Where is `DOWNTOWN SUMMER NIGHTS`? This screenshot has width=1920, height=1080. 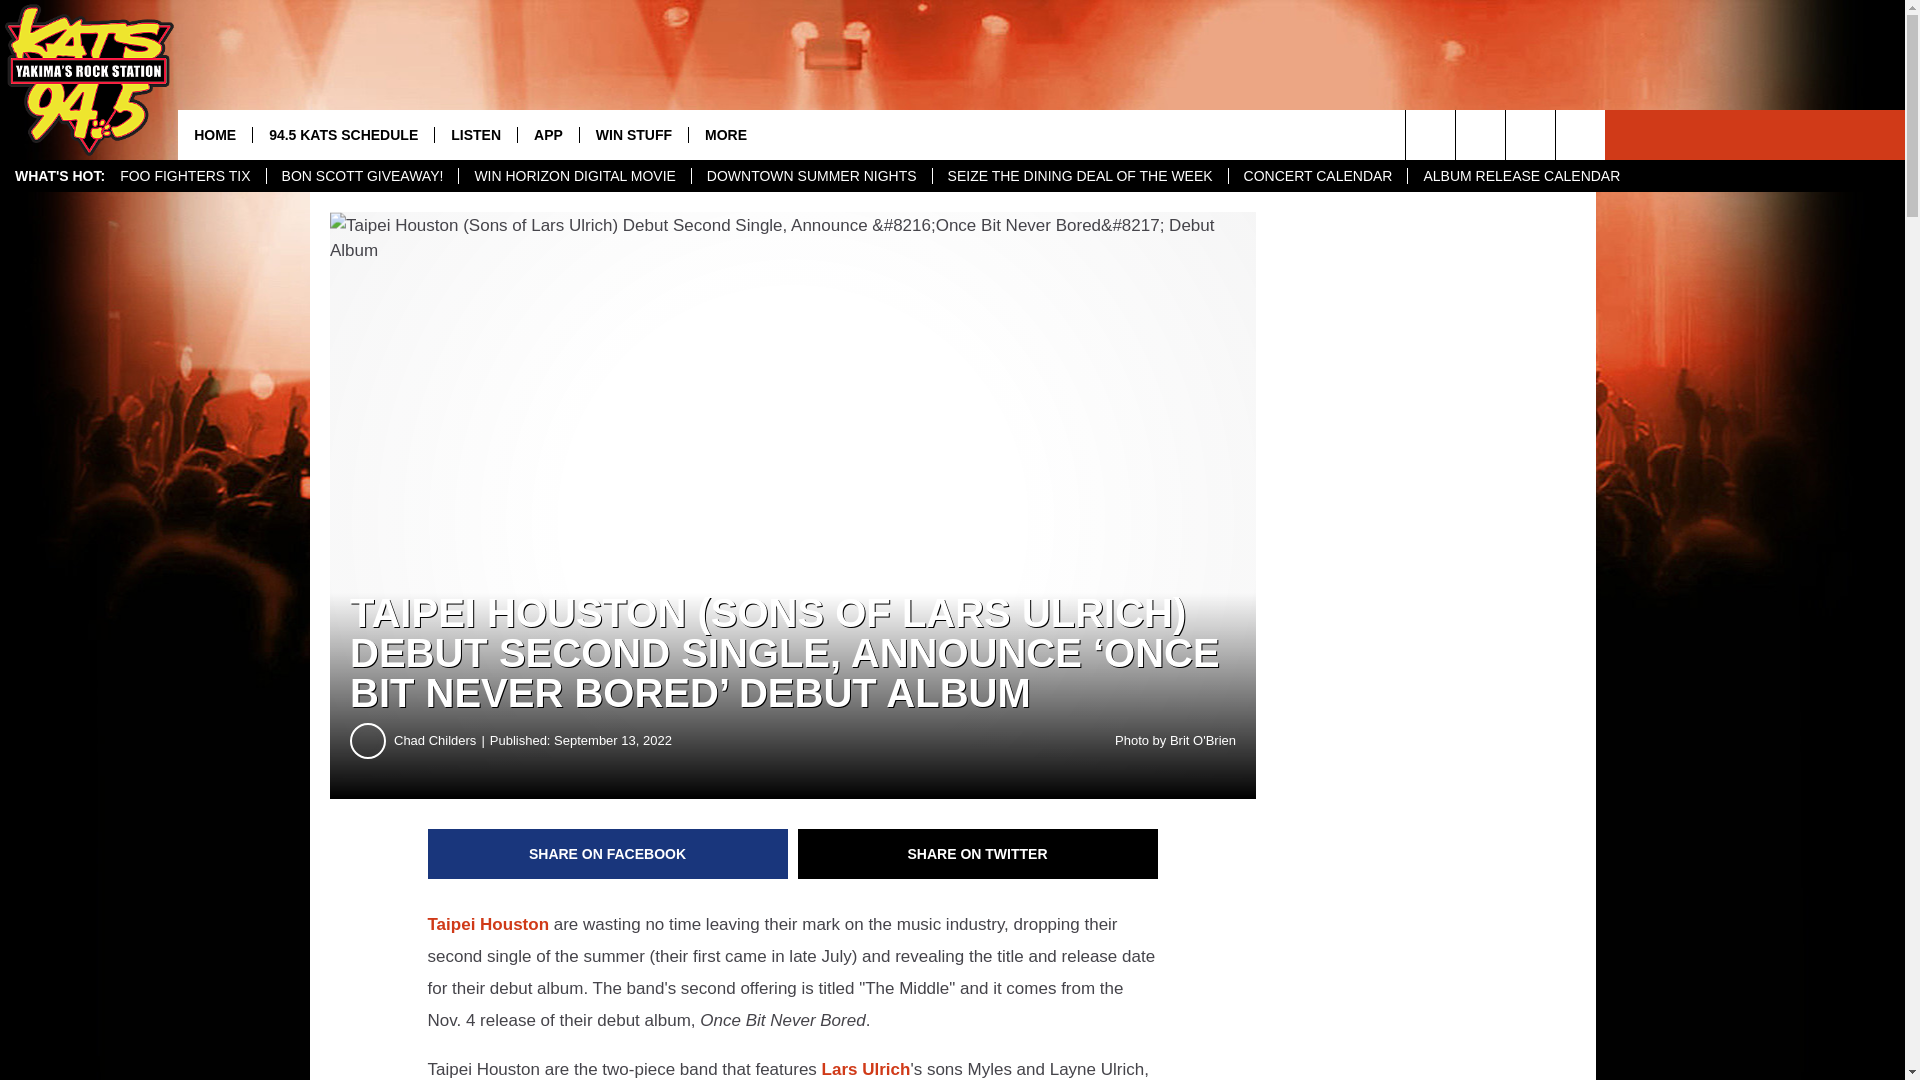
DOWNTOWN SUMMER NIGHTS is located at coordinates (811, 176).